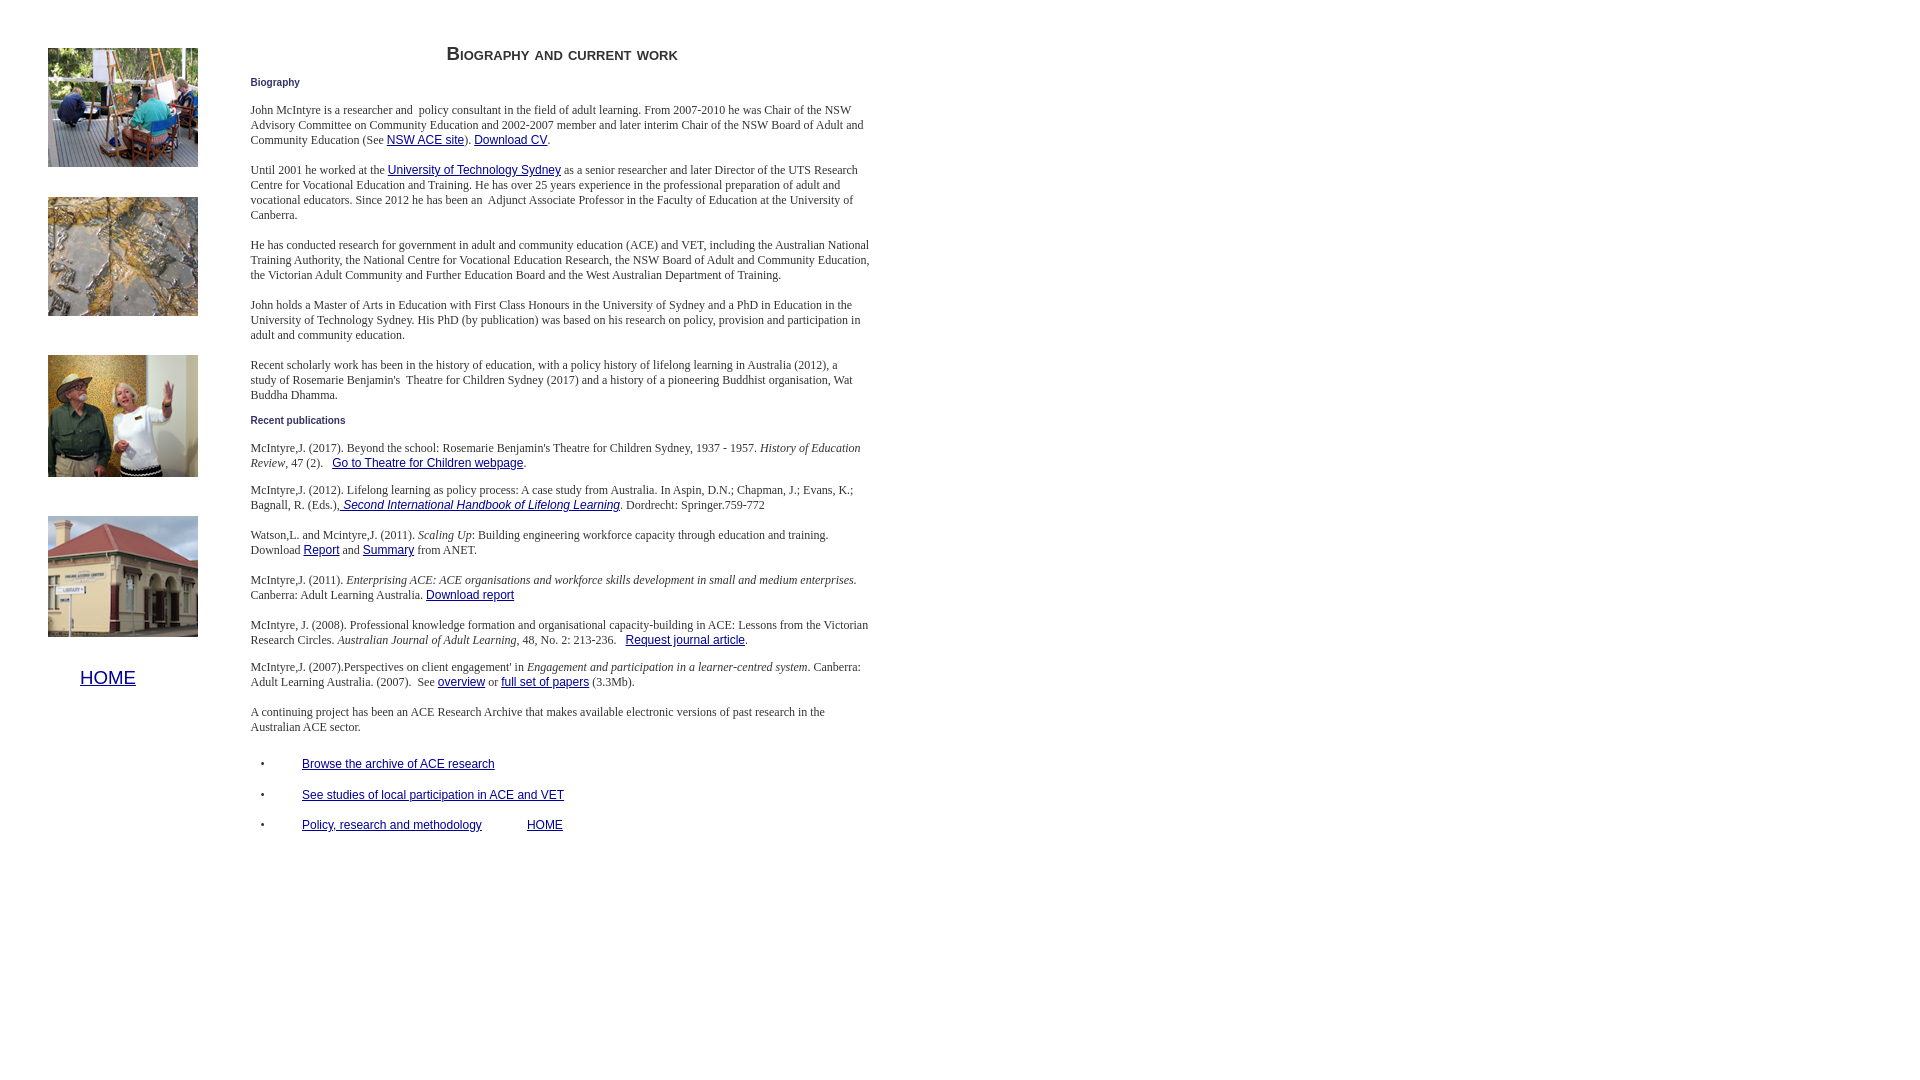 This screenshot has height=1080, width=1920. Describe the element at coordinates (480, 505) in the screenshot. I see `Second International Handbook of Lifelong Learning` at that location.